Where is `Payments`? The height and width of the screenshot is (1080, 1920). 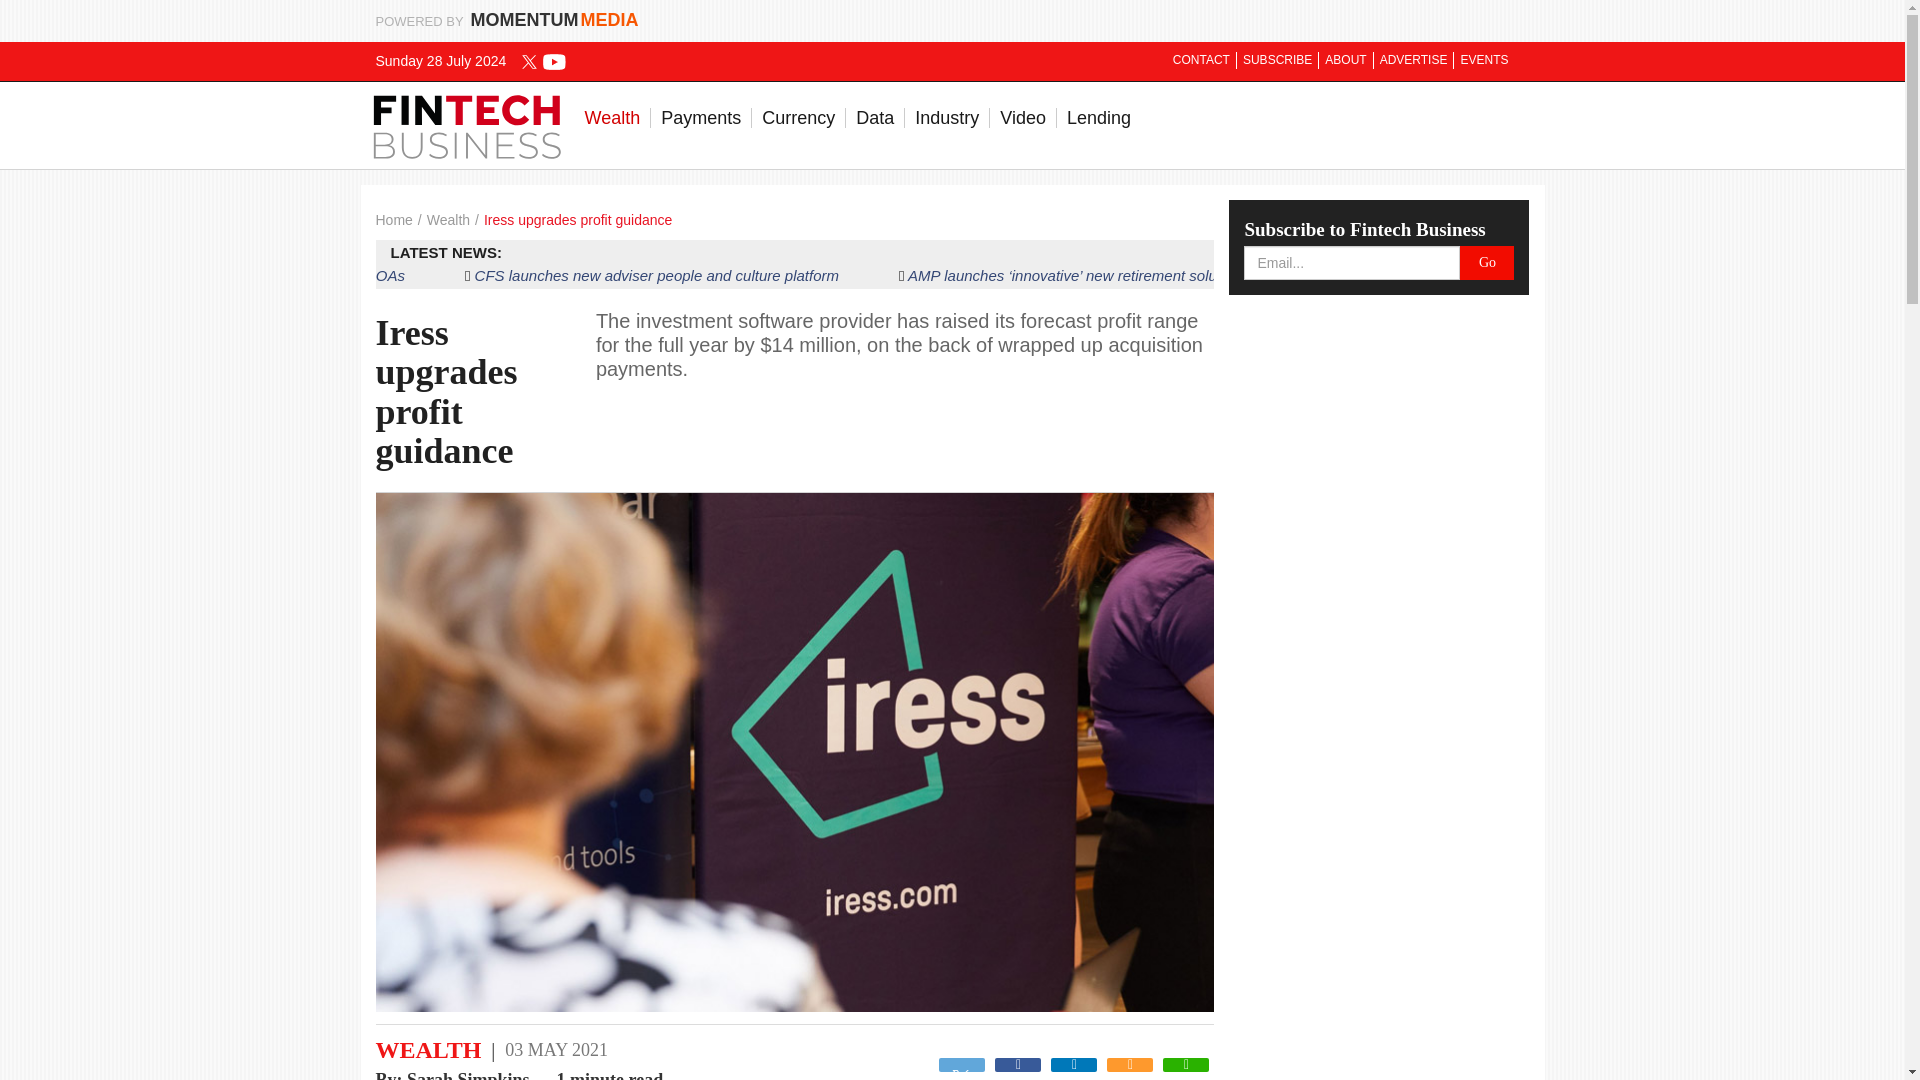 Payments is located at coordinates (701, 118).